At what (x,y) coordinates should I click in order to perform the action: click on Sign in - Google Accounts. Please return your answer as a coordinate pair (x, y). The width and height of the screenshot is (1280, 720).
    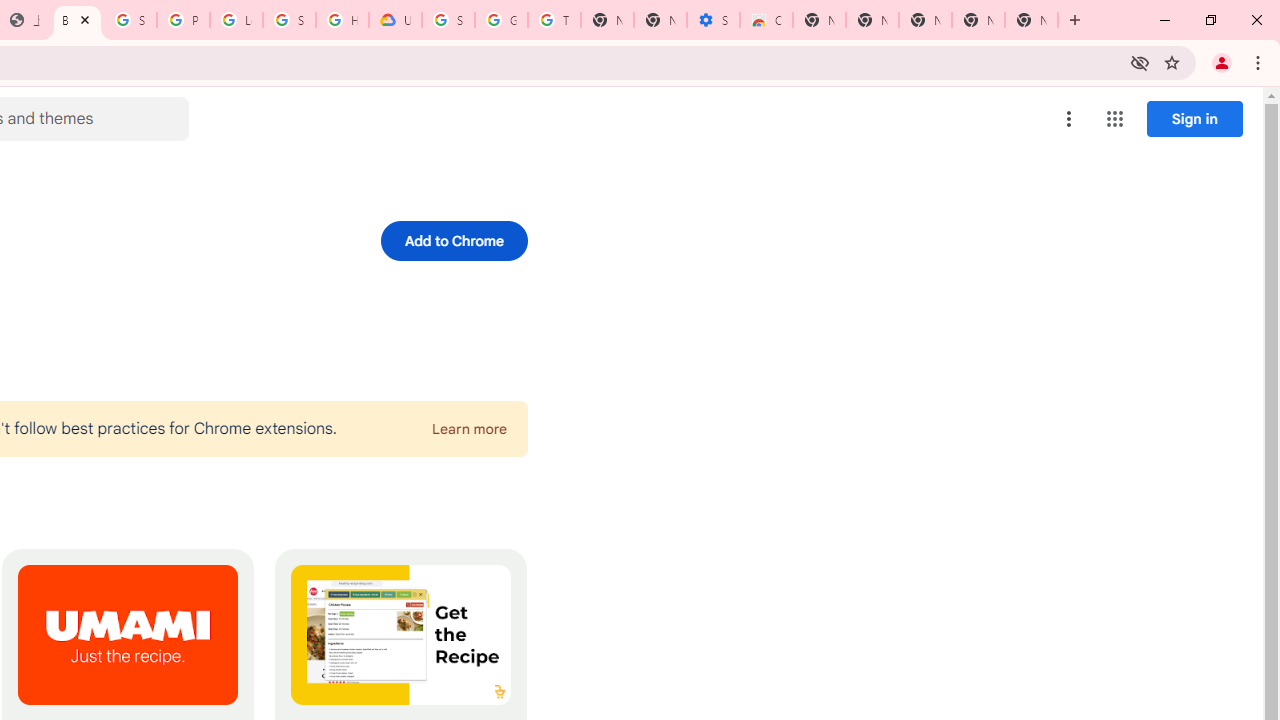
    Looking at the image, I should click on (448, 20).